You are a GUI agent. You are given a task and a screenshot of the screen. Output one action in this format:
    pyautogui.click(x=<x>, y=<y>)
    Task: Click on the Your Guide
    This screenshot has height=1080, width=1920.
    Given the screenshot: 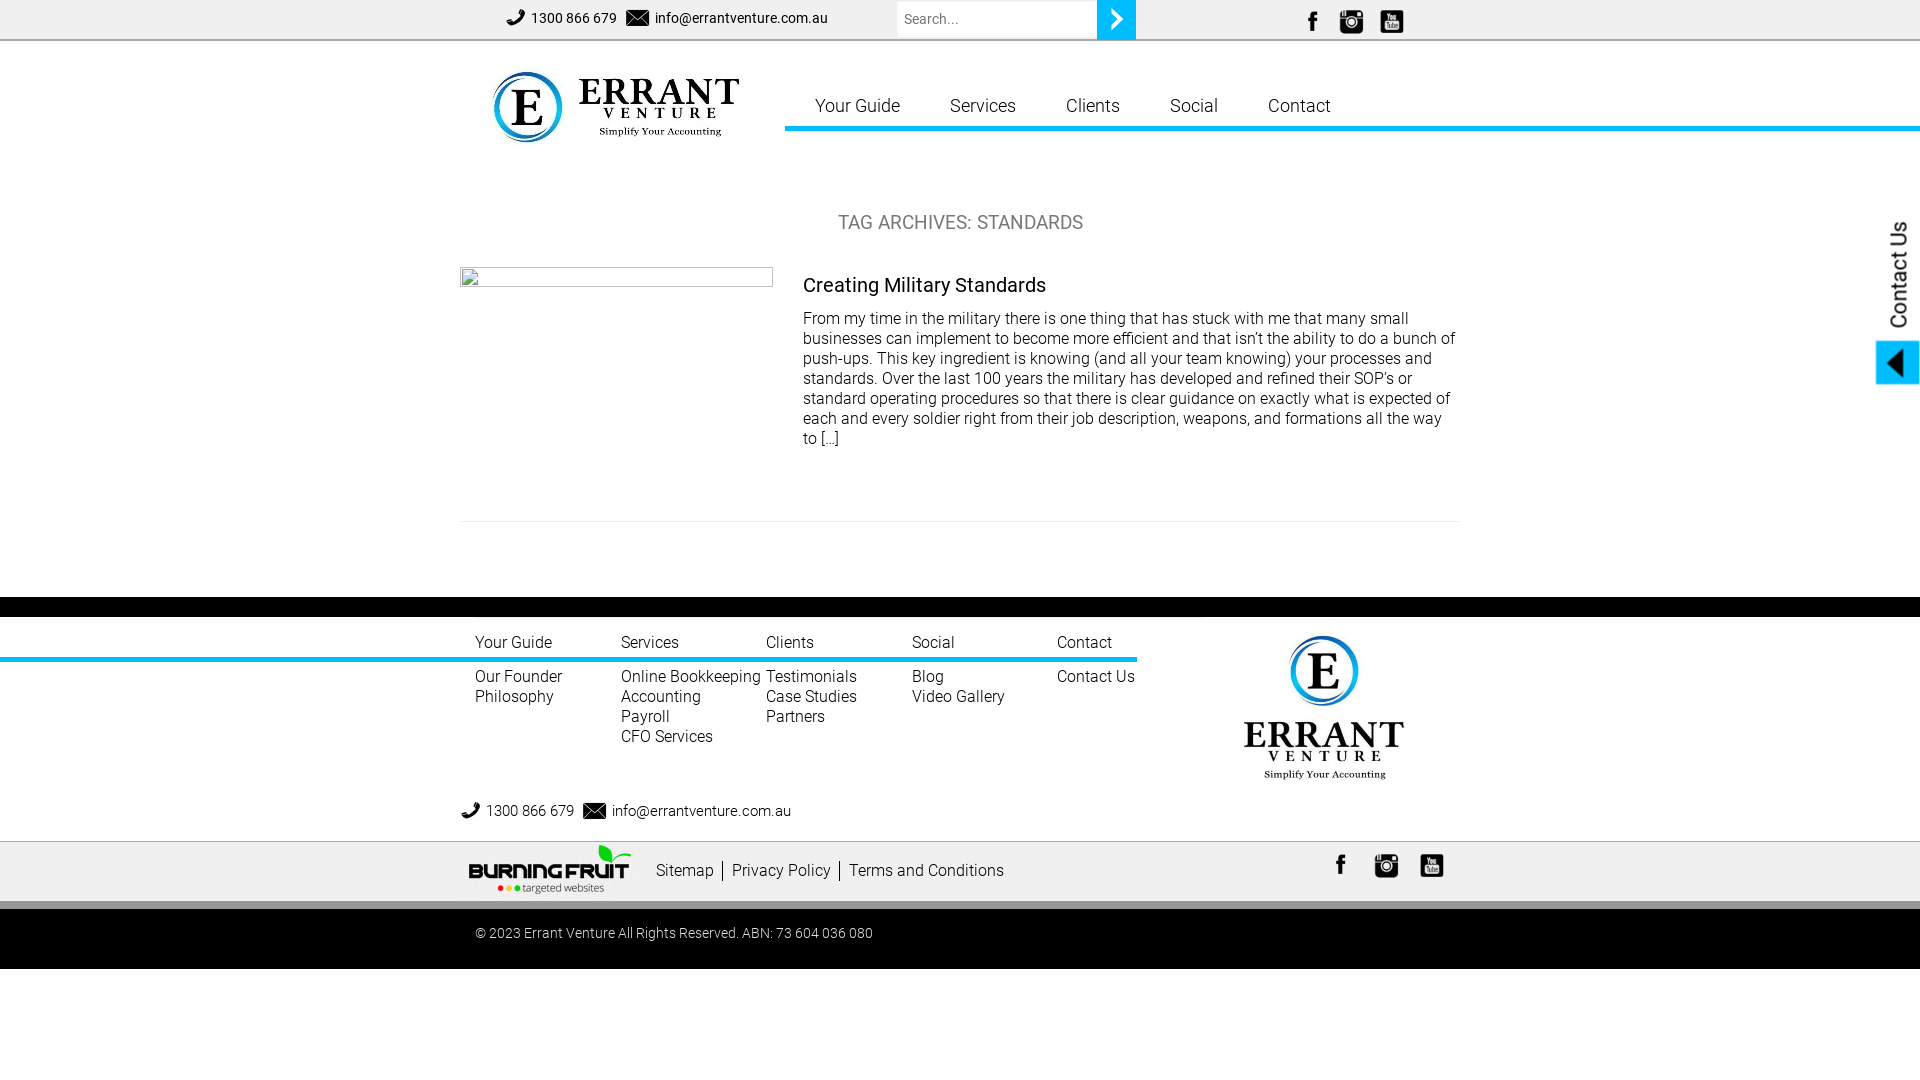 What is the action you would take?
    pyautogui.click(x=858, y=106)
    